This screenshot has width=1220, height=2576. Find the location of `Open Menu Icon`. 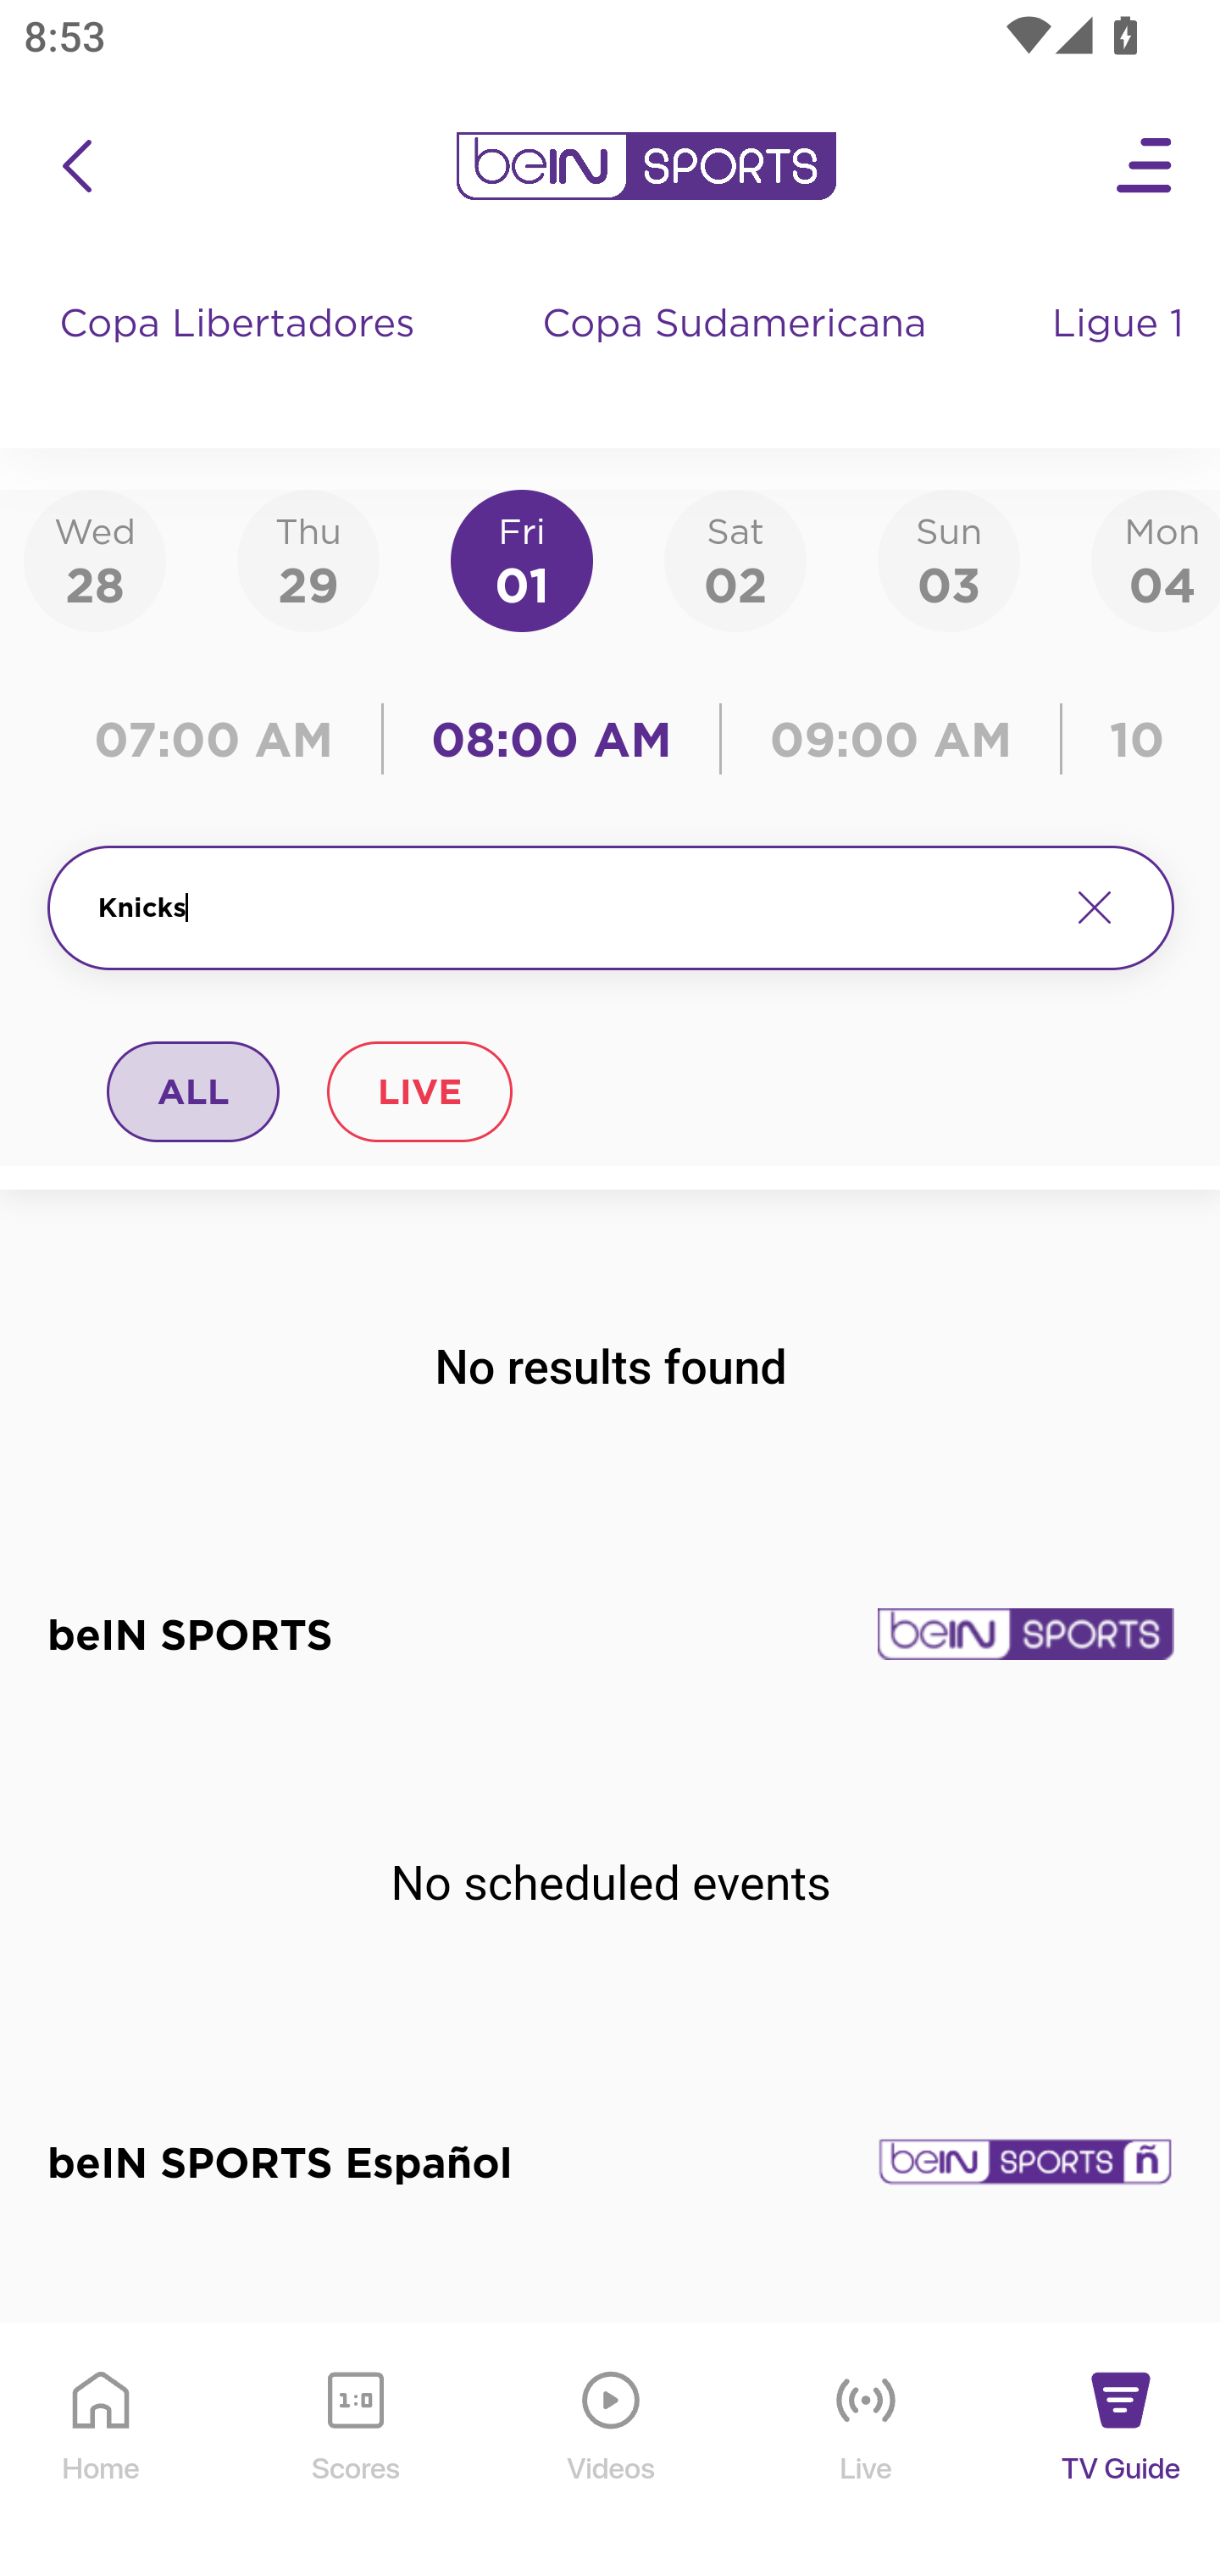

Open Menu Icon is located at coordinates (1145, 166).